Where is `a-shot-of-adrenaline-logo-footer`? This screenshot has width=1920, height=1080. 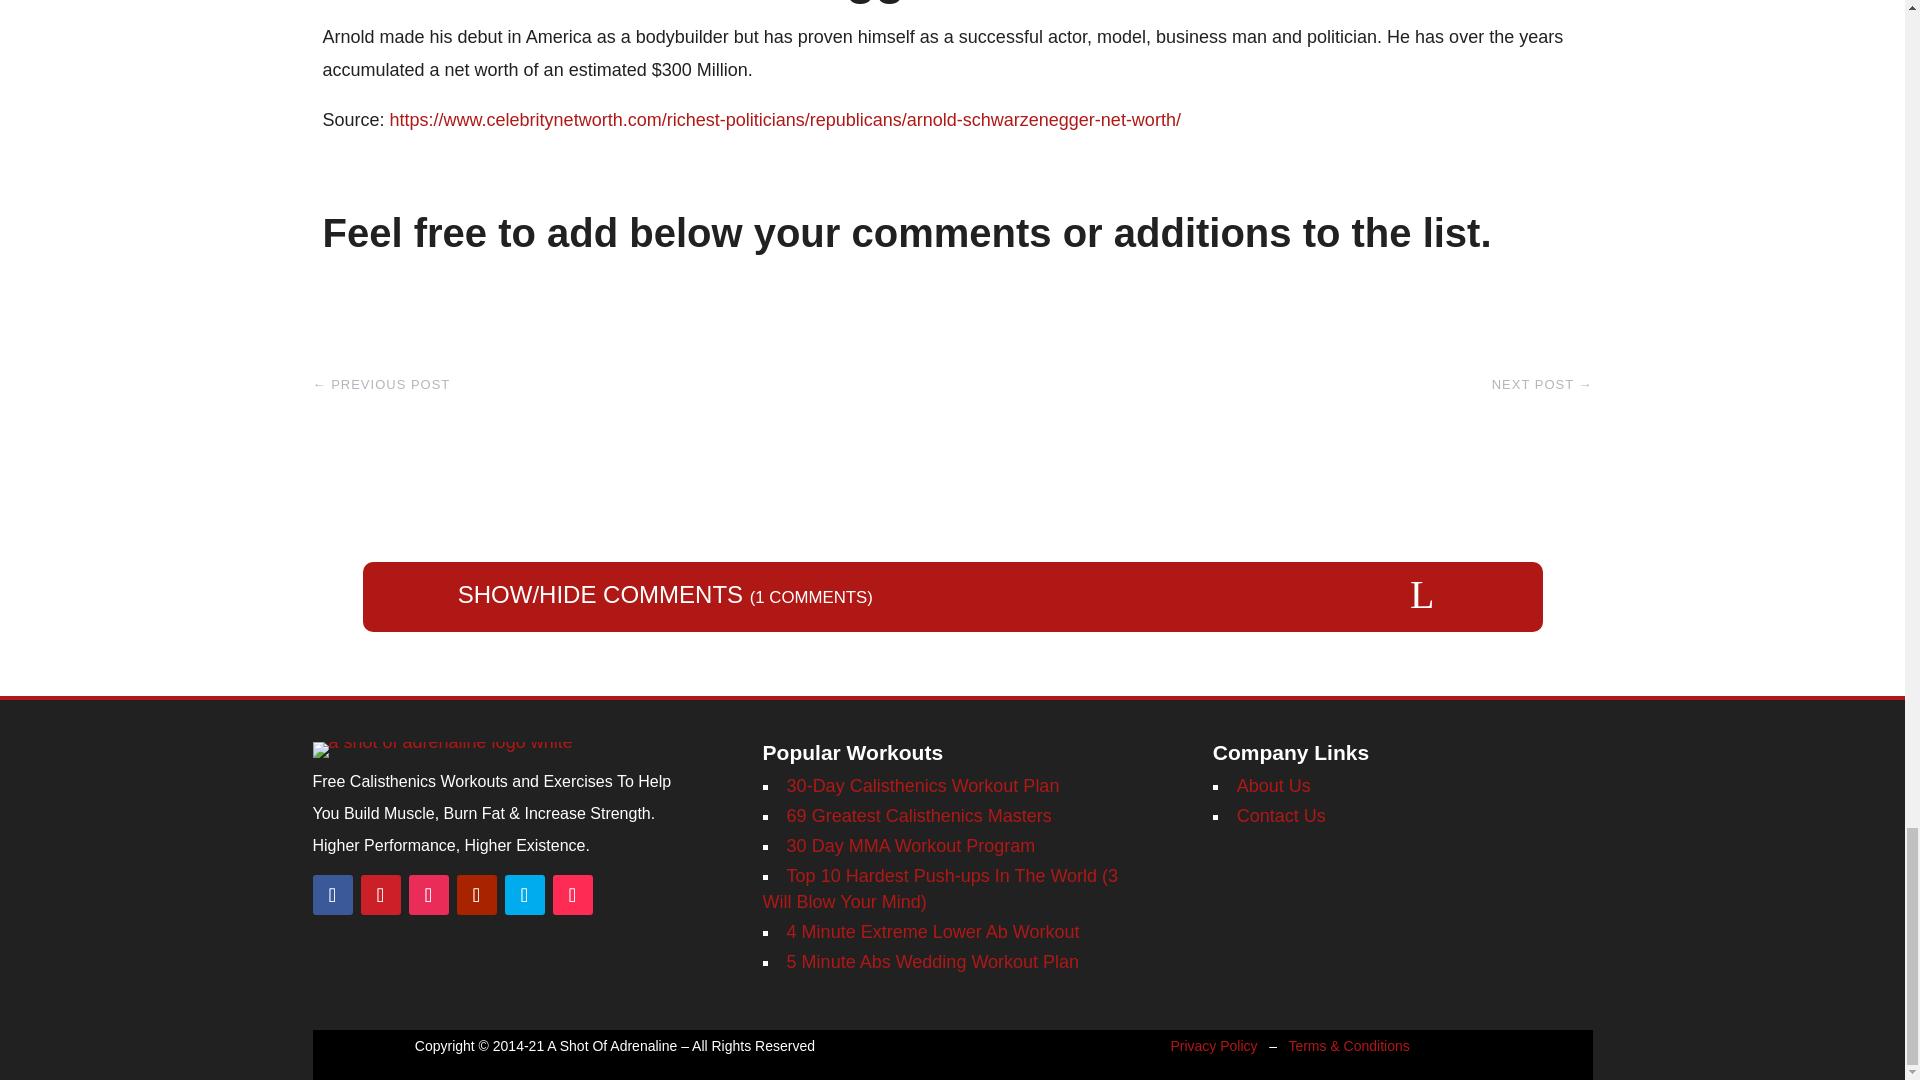
a-shot-of-adrenaline-logo-footer is located at coordinates (442, 750).